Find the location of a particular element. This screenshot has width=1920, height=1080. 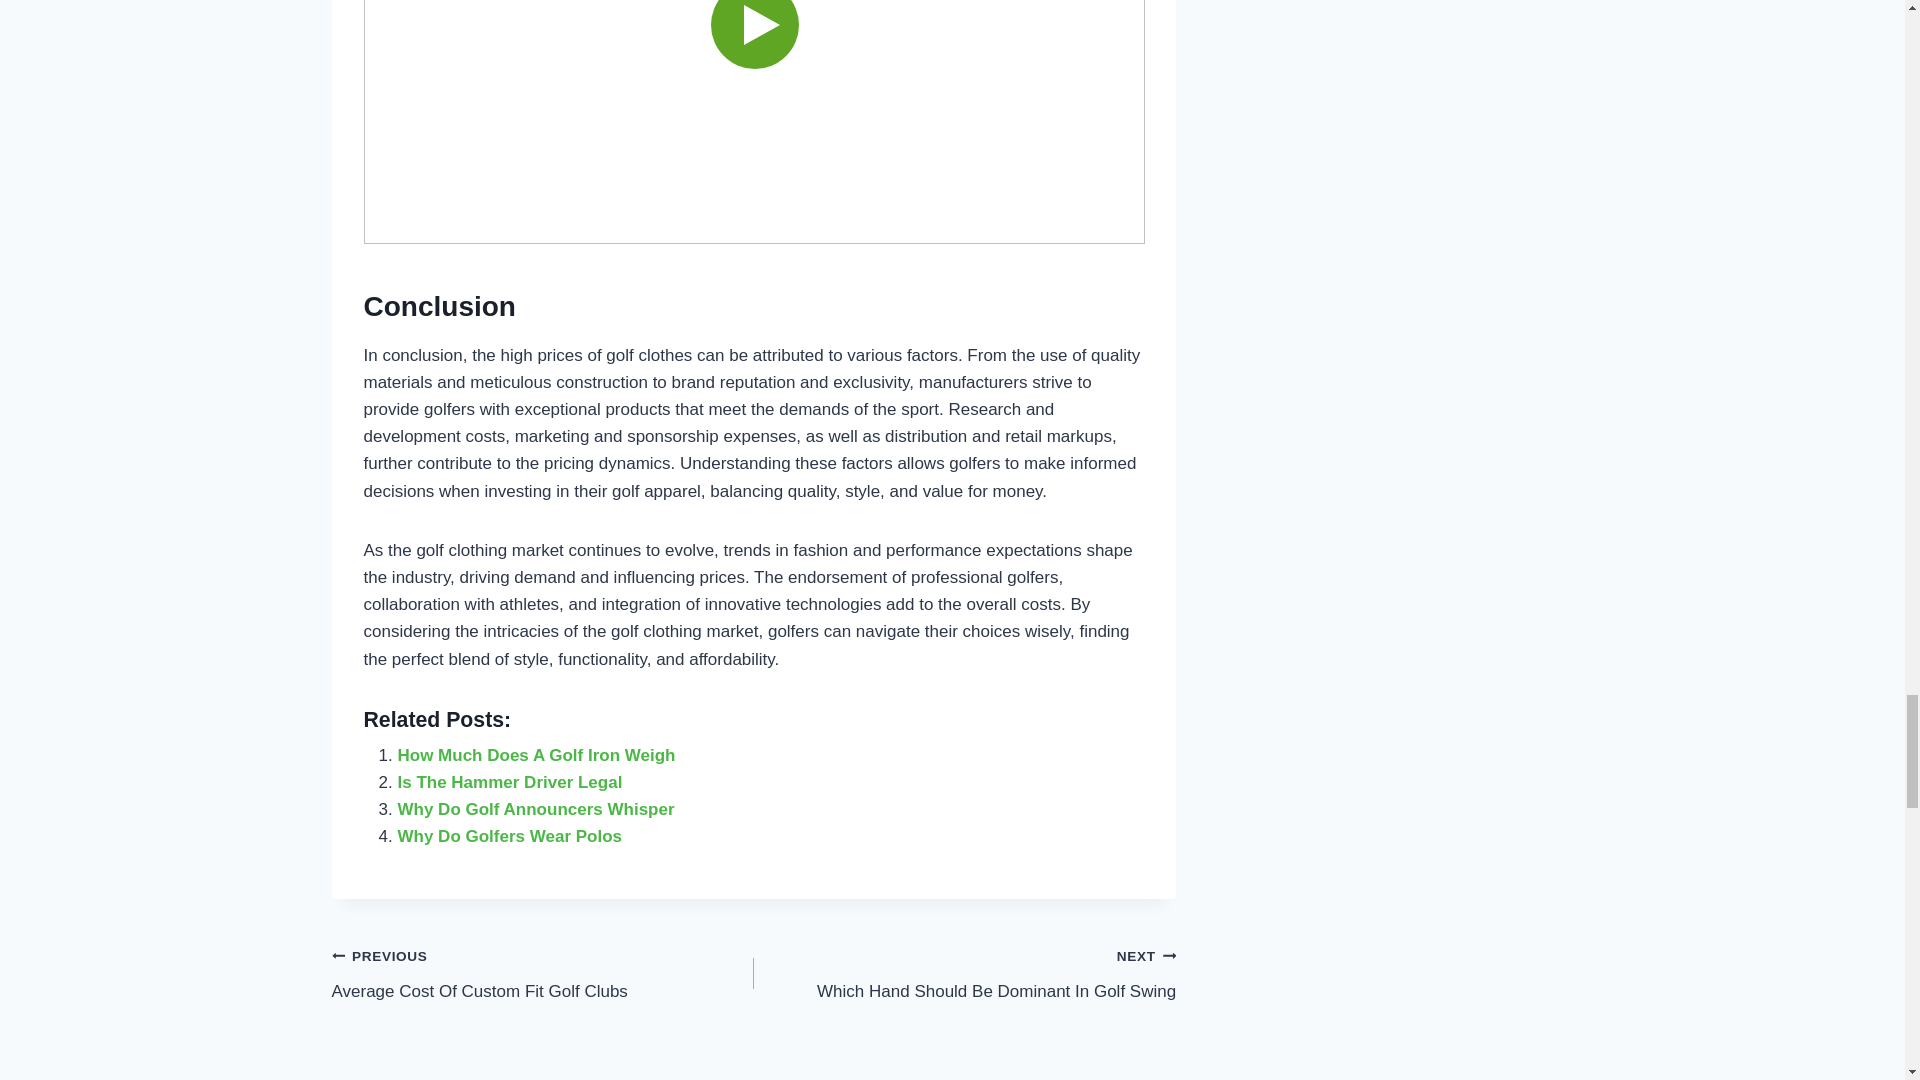

Is The Hammer Driver Legal is located at coordinates (543, 973).